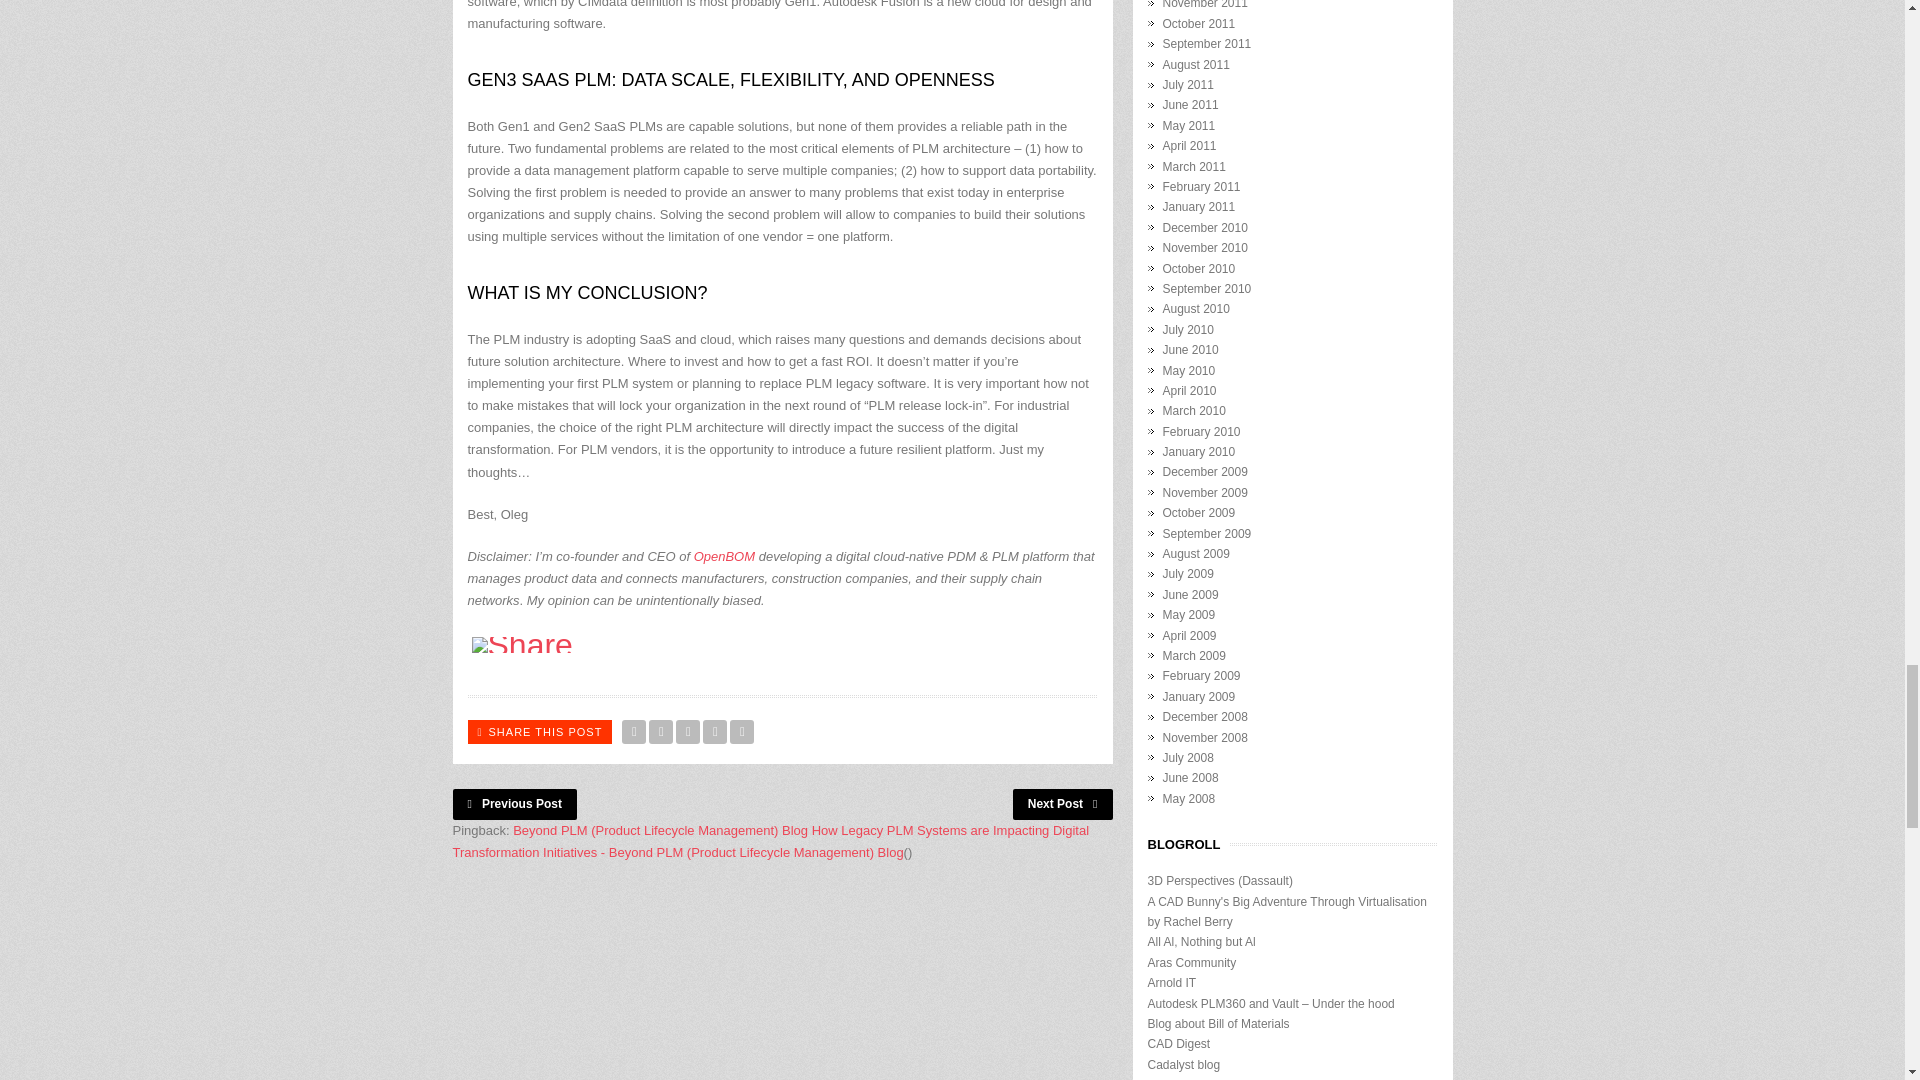  I want to click on OpenBOM, so click(724, 556).